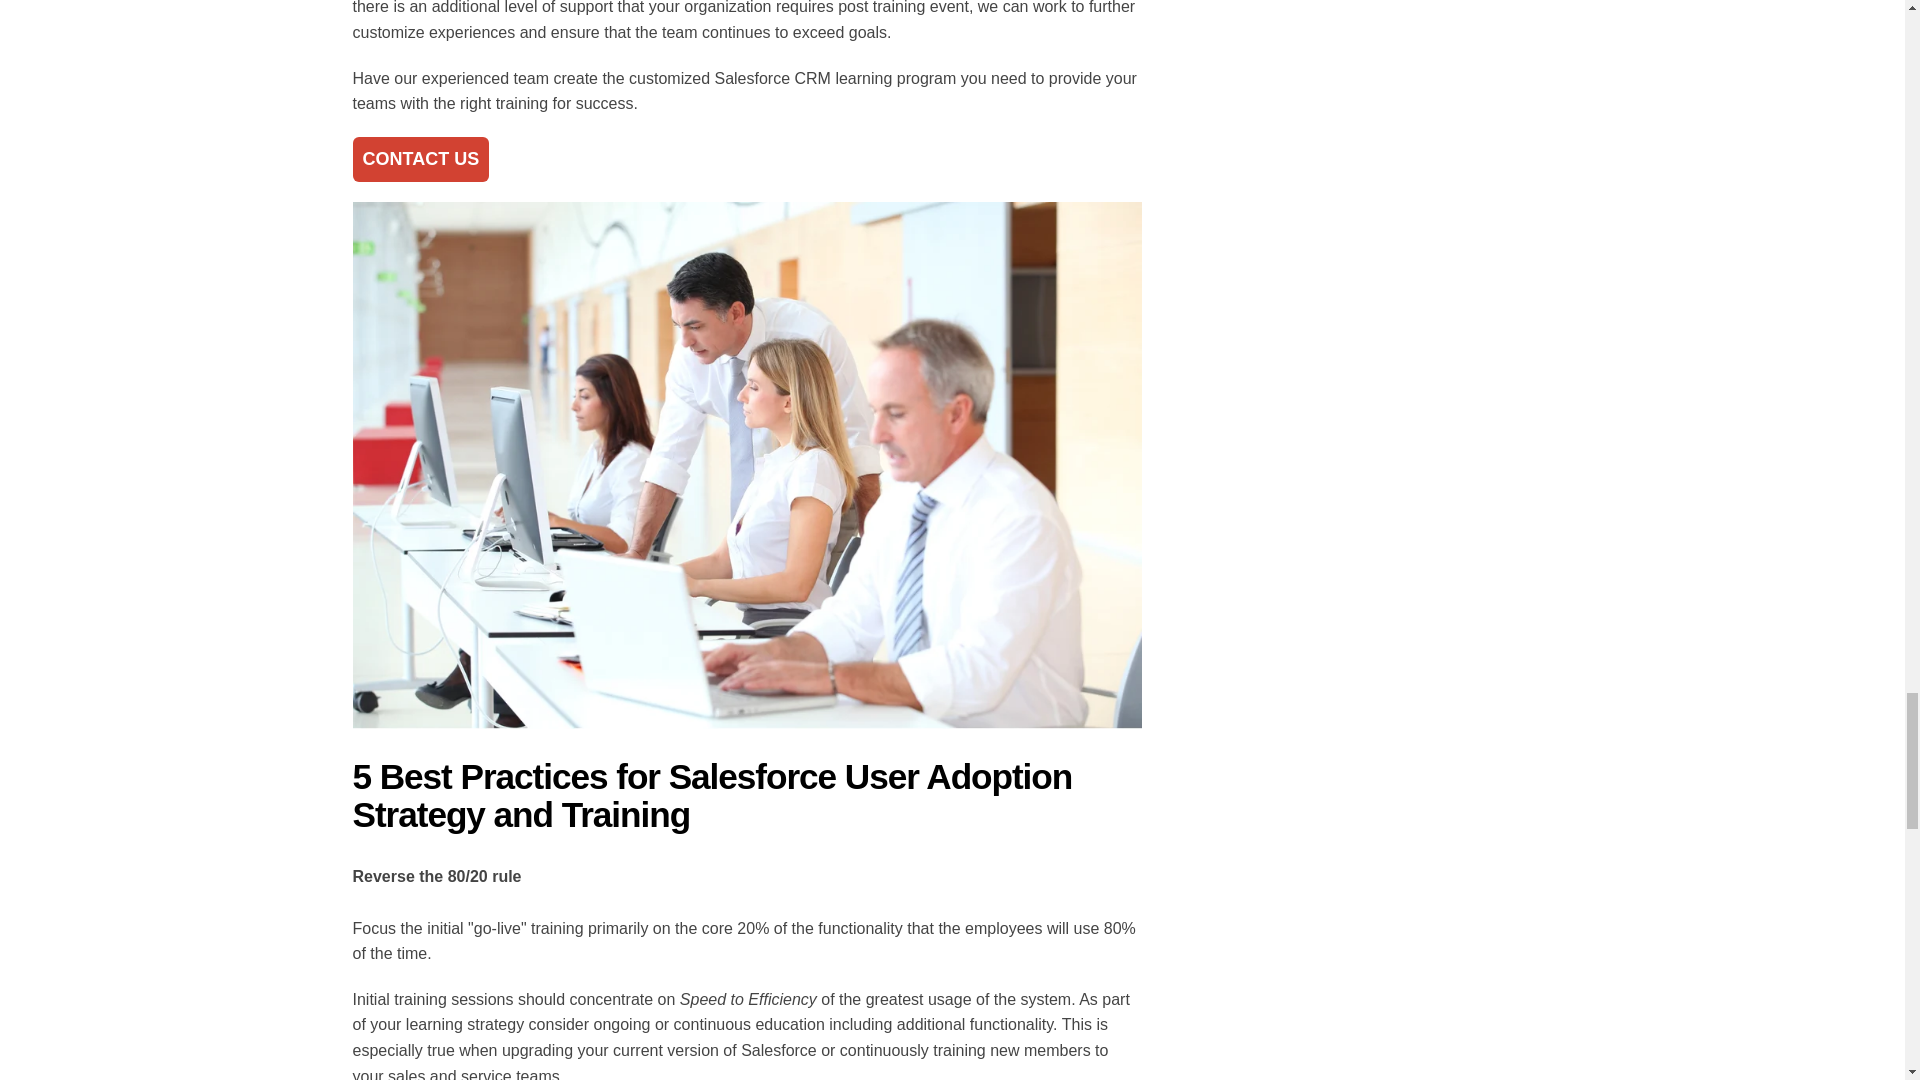  I want to click on CONTACT US, so click(420, 160).